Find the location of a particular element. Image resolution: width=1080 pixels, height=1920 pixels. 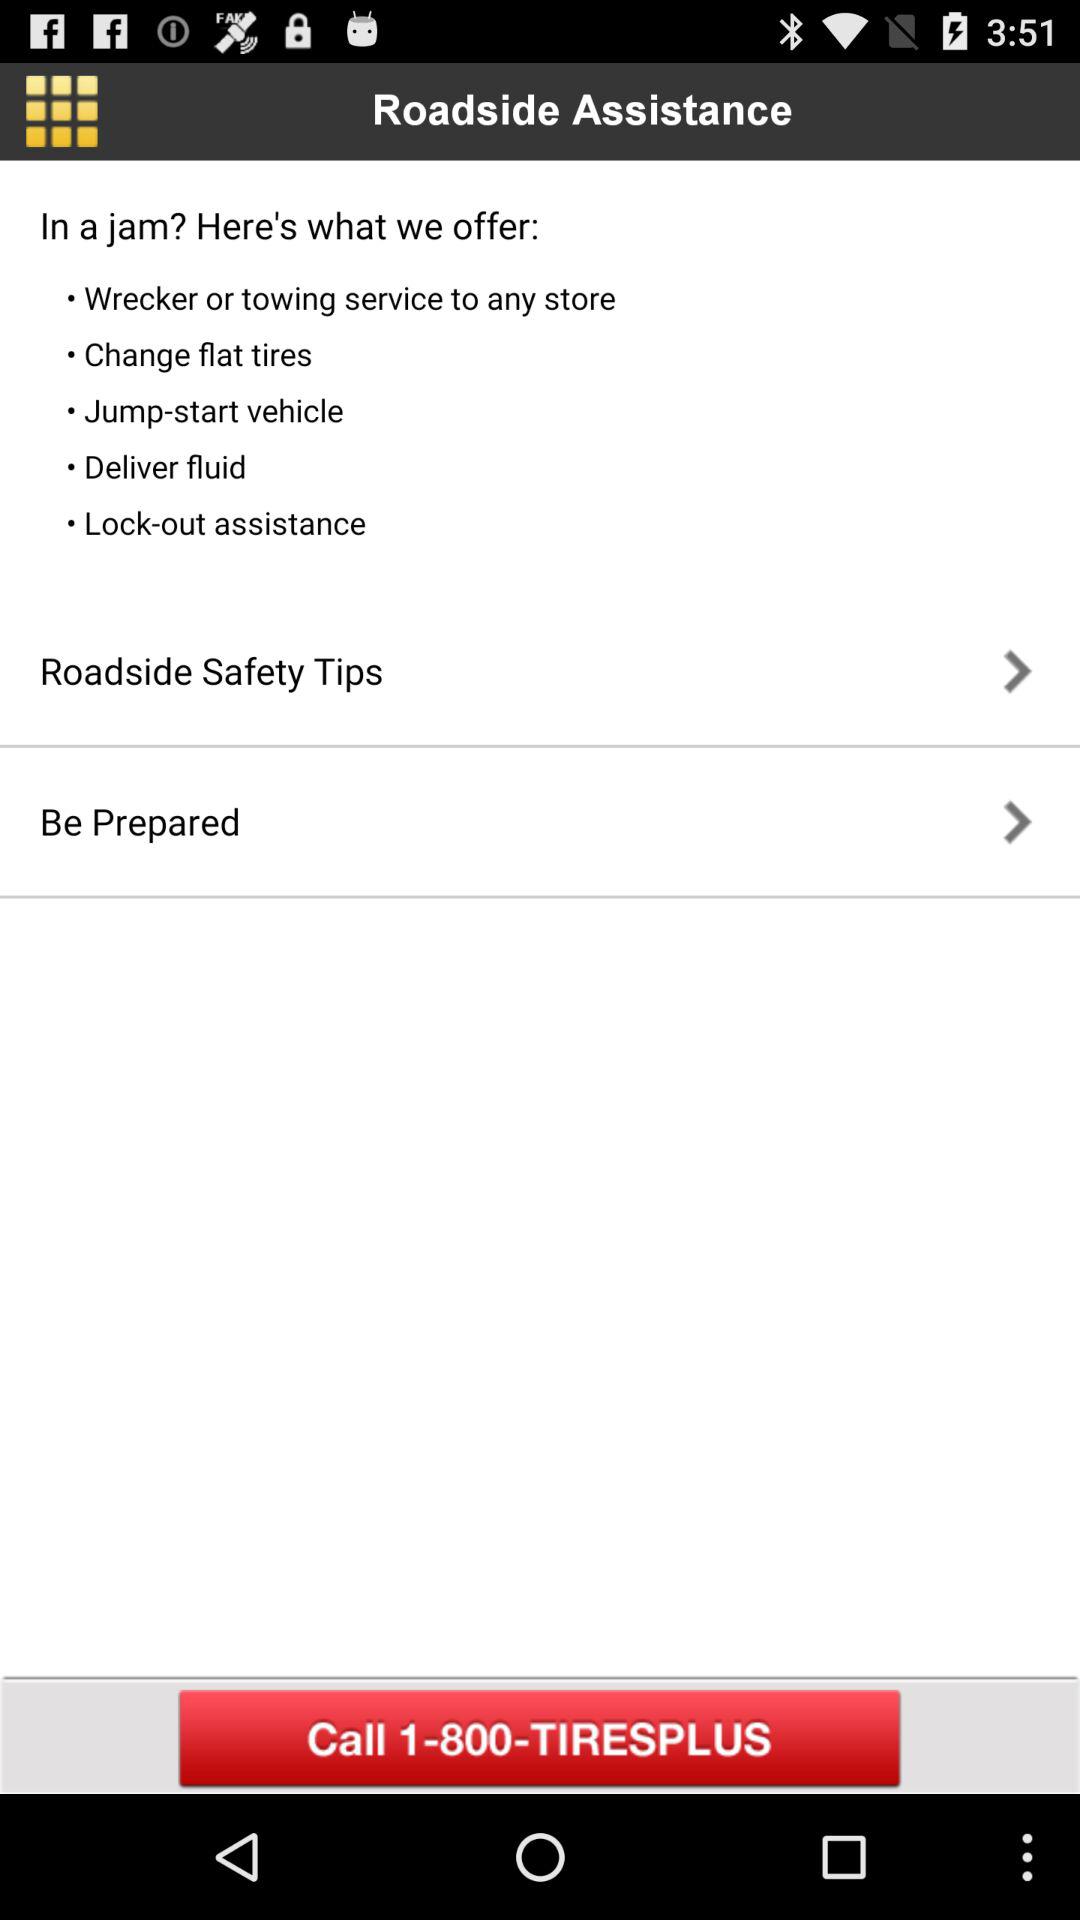

call assistance is located at coordinates (540, 1739).